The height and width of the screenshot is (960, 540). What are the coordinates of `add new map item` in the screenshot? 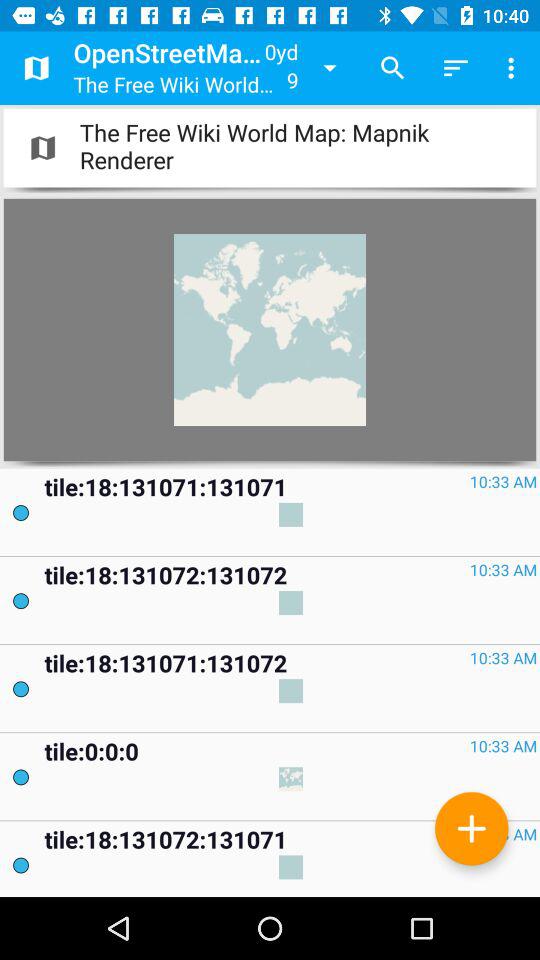 It's located at (472, 828).